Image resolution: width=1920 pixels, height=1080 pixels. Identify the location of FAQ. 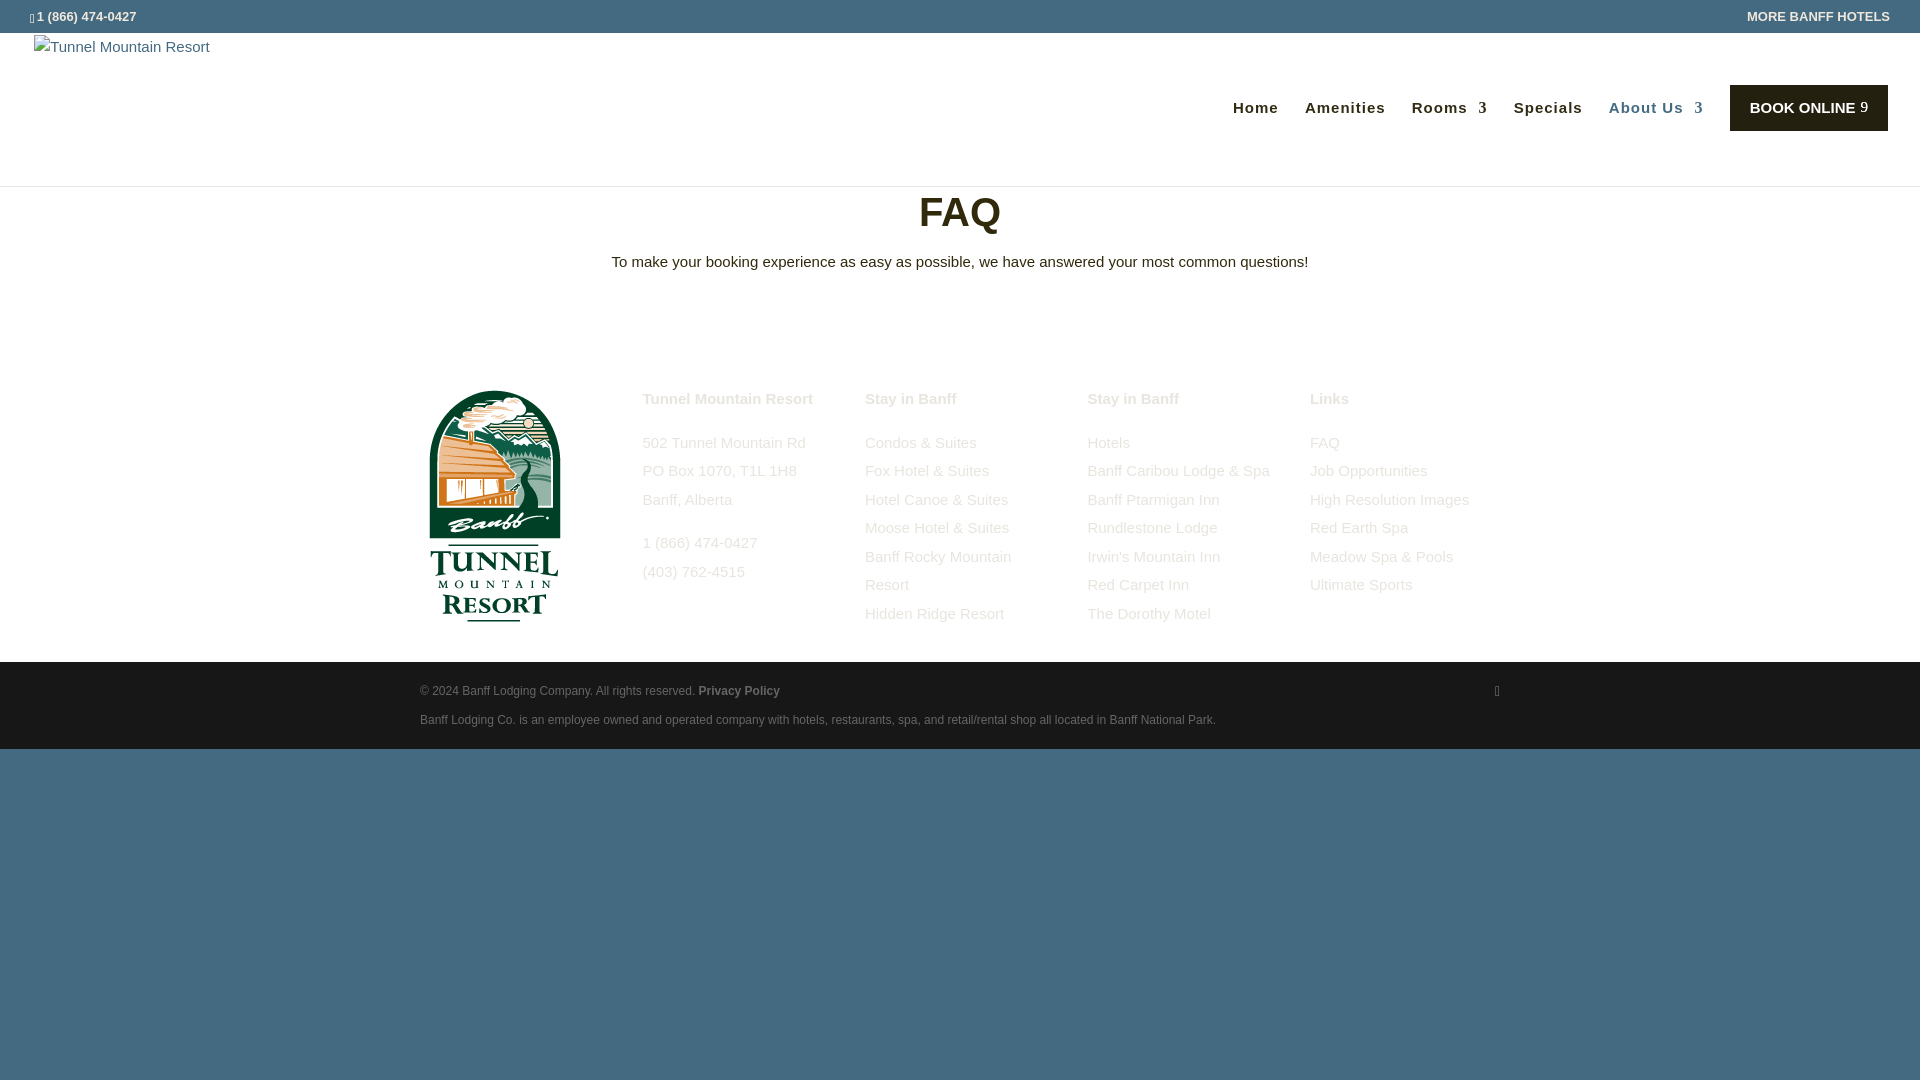
(1324, 442).